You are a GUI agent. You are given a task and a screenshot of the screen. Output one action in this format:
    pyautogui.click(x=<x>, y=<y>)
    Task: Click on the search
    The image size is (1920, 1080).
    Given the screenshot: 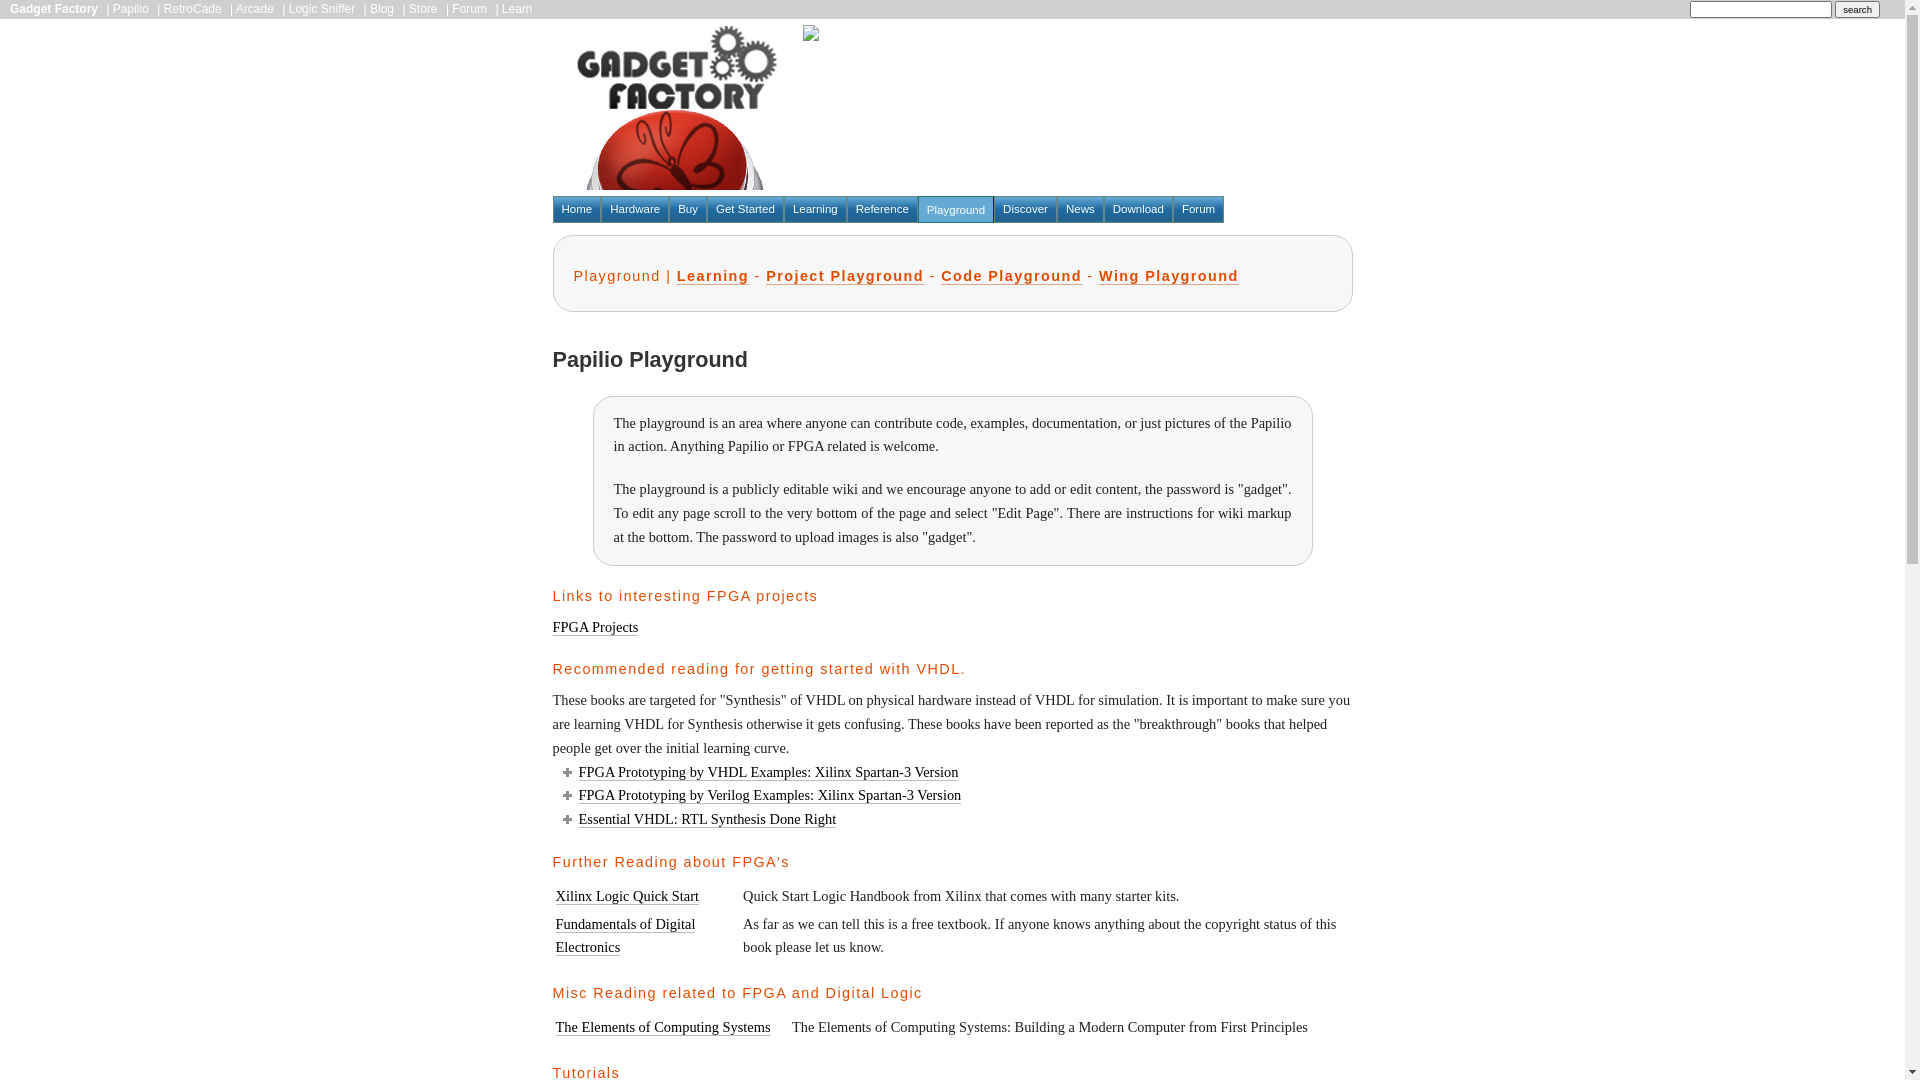 What is the action you would take?
    pyautogui.click(x=1858, y=10)
    